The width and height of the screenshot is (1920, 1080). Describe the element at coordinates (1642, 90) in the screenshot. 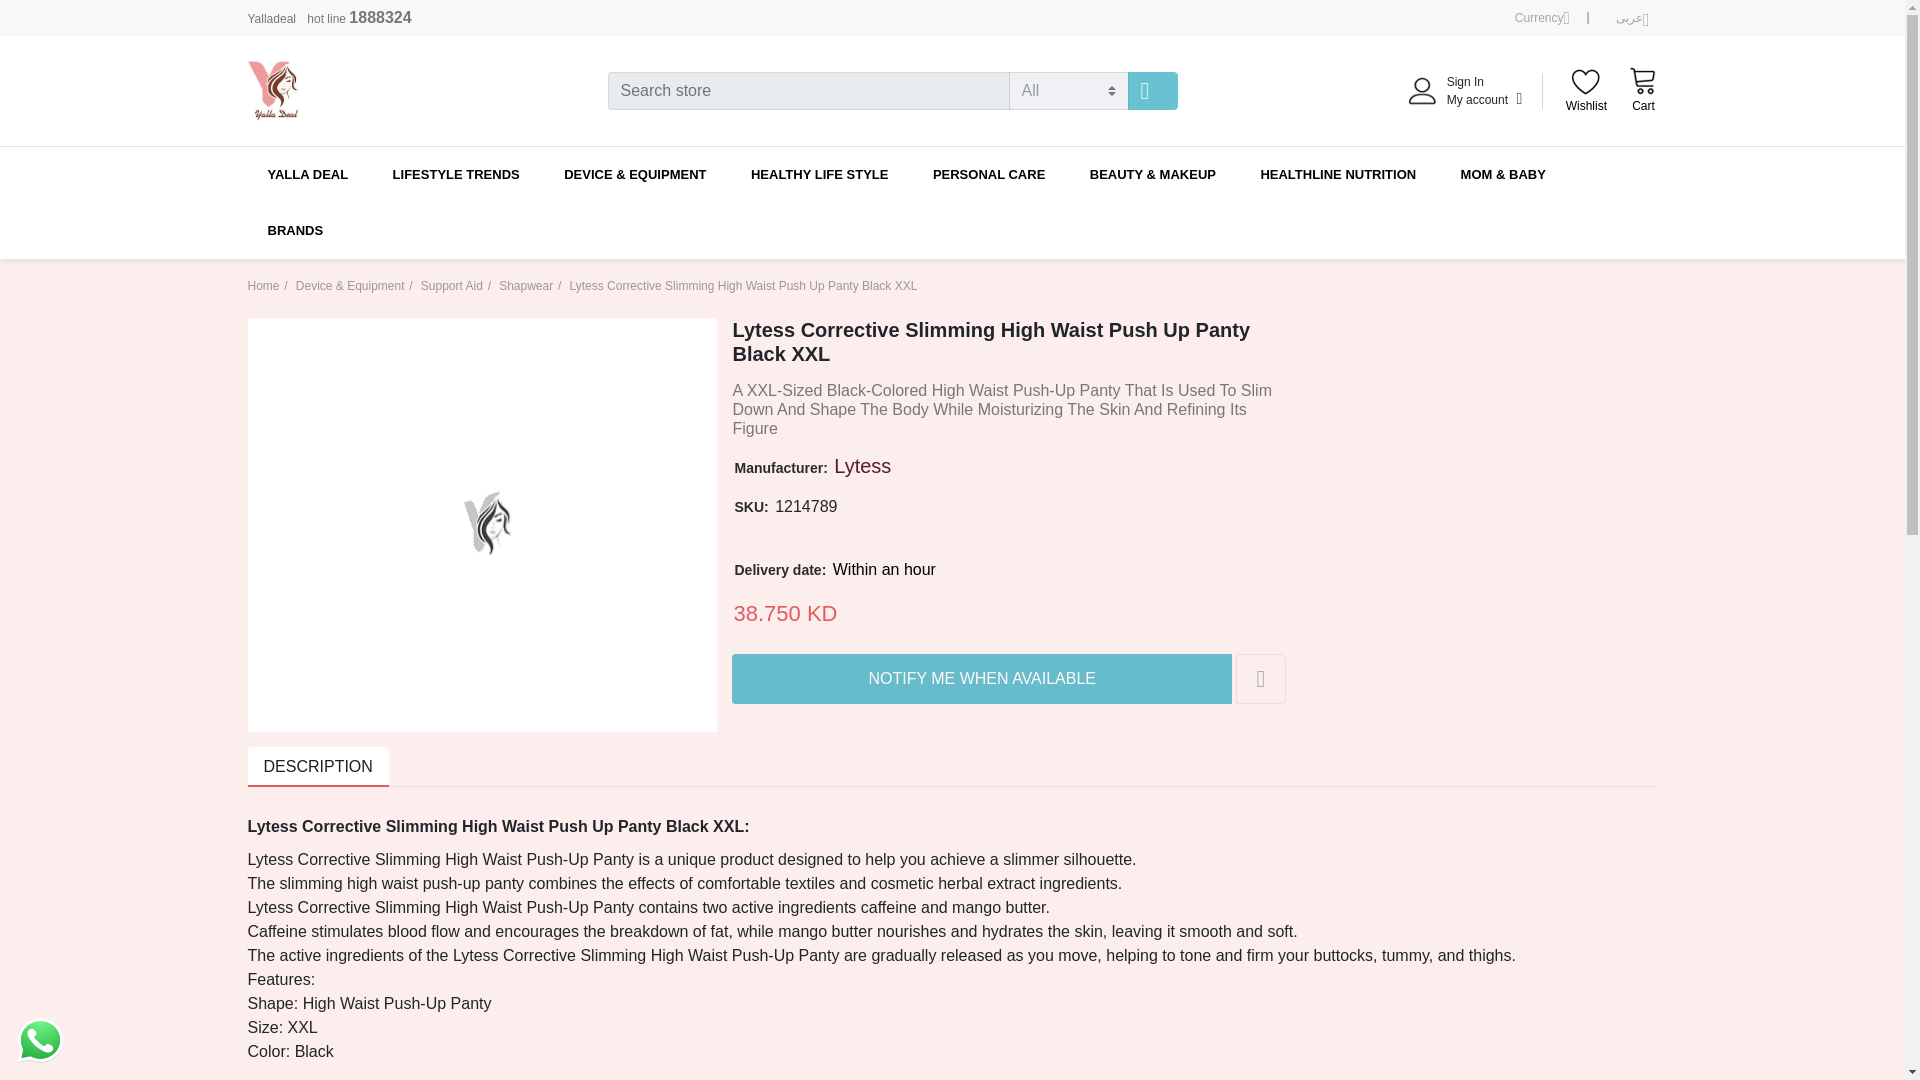

I see `Search store` at that location.